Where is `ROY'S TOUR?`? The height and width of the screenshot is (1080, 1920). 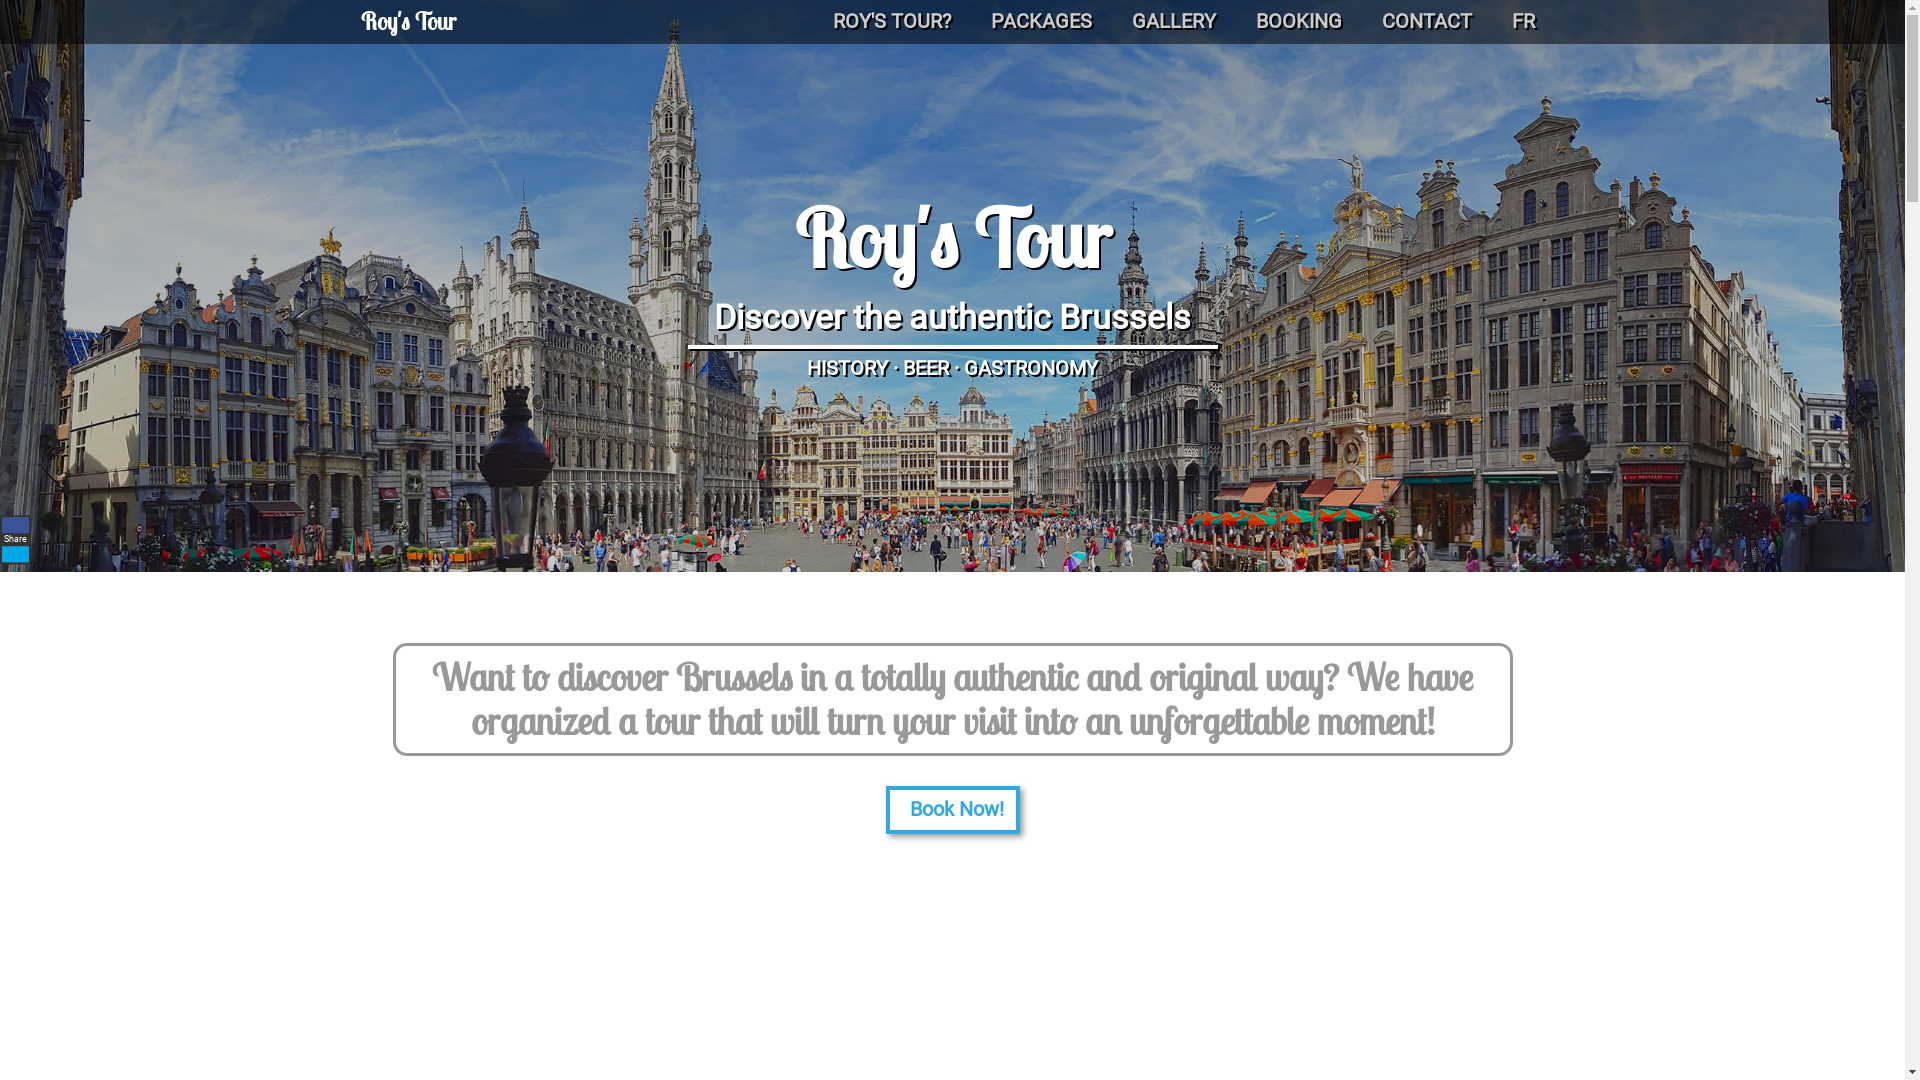 ROY'S TOUR? is located at coordinates (891, 22).